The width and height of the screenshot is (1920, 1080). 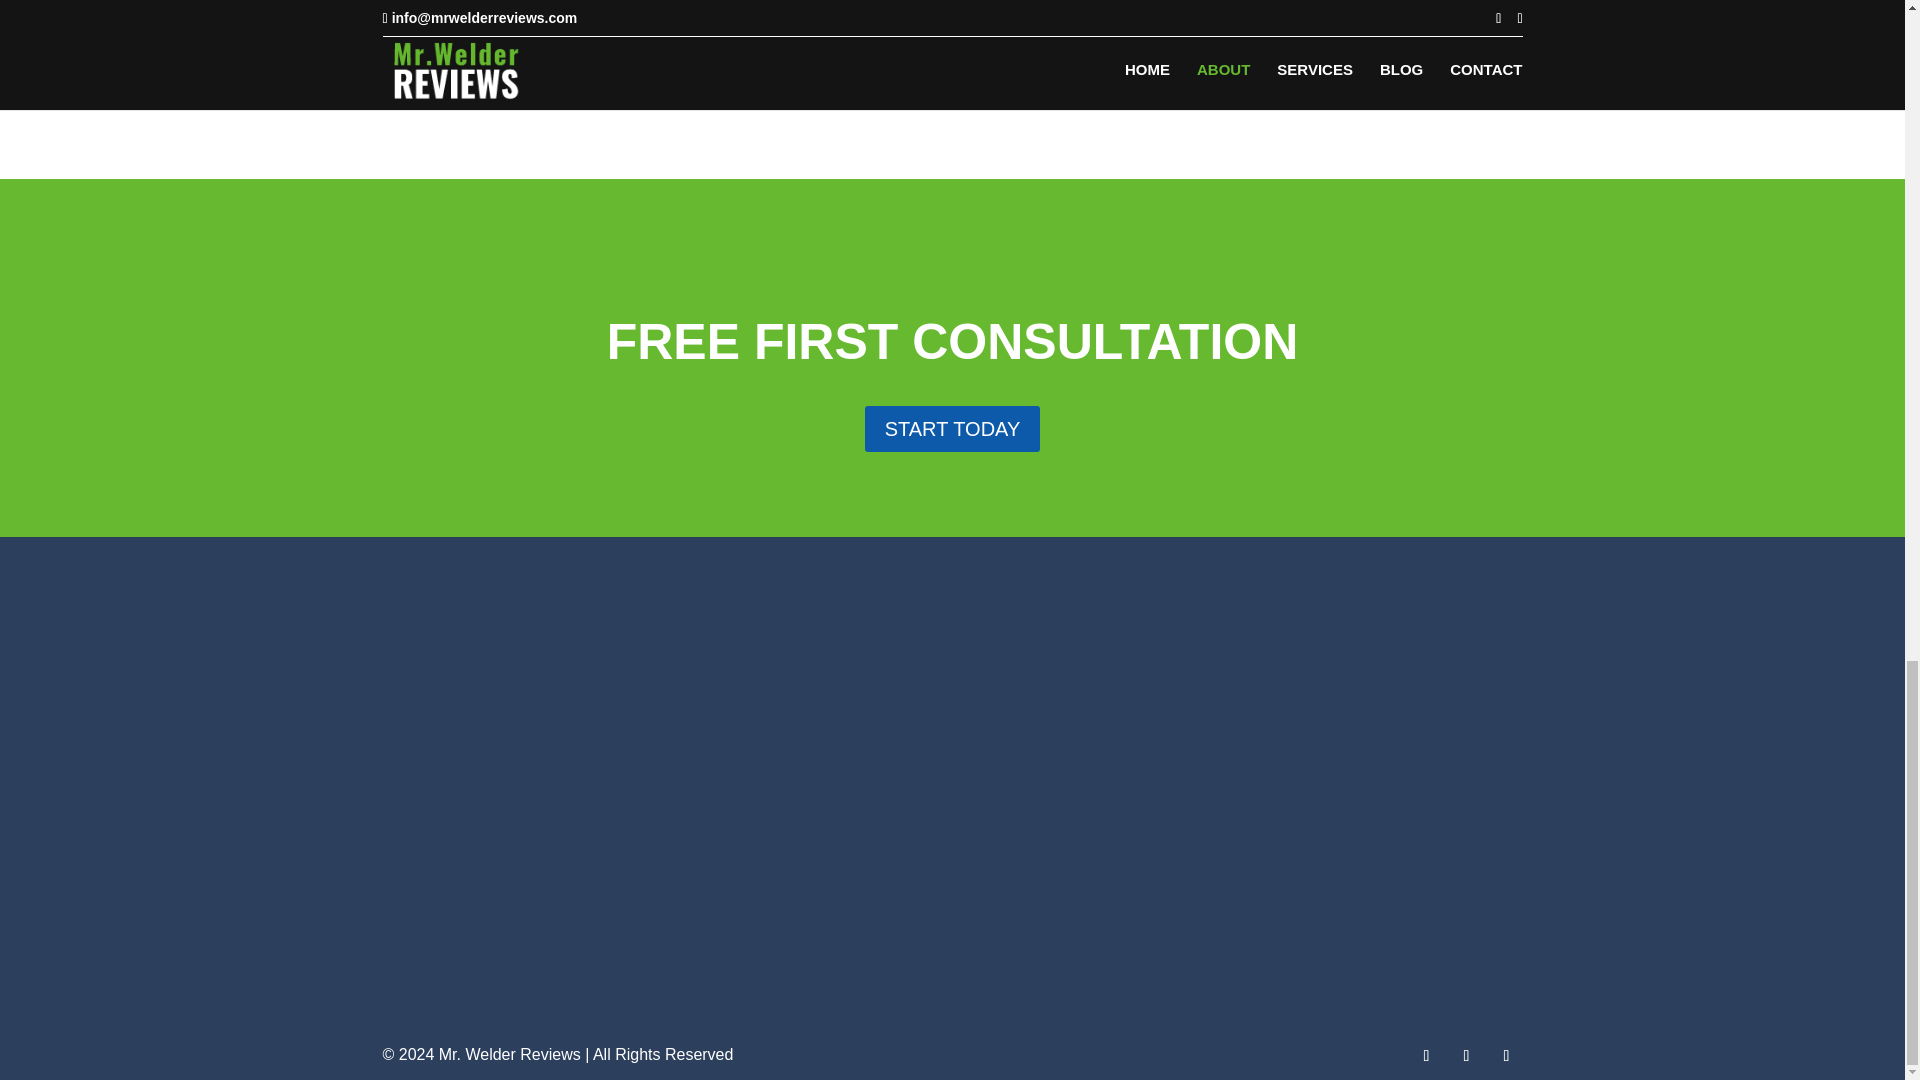 What do you see at coordinates (1466, 1056) in the screenshot?
I see `Follow on X` at bounding box center [1466, 1056].